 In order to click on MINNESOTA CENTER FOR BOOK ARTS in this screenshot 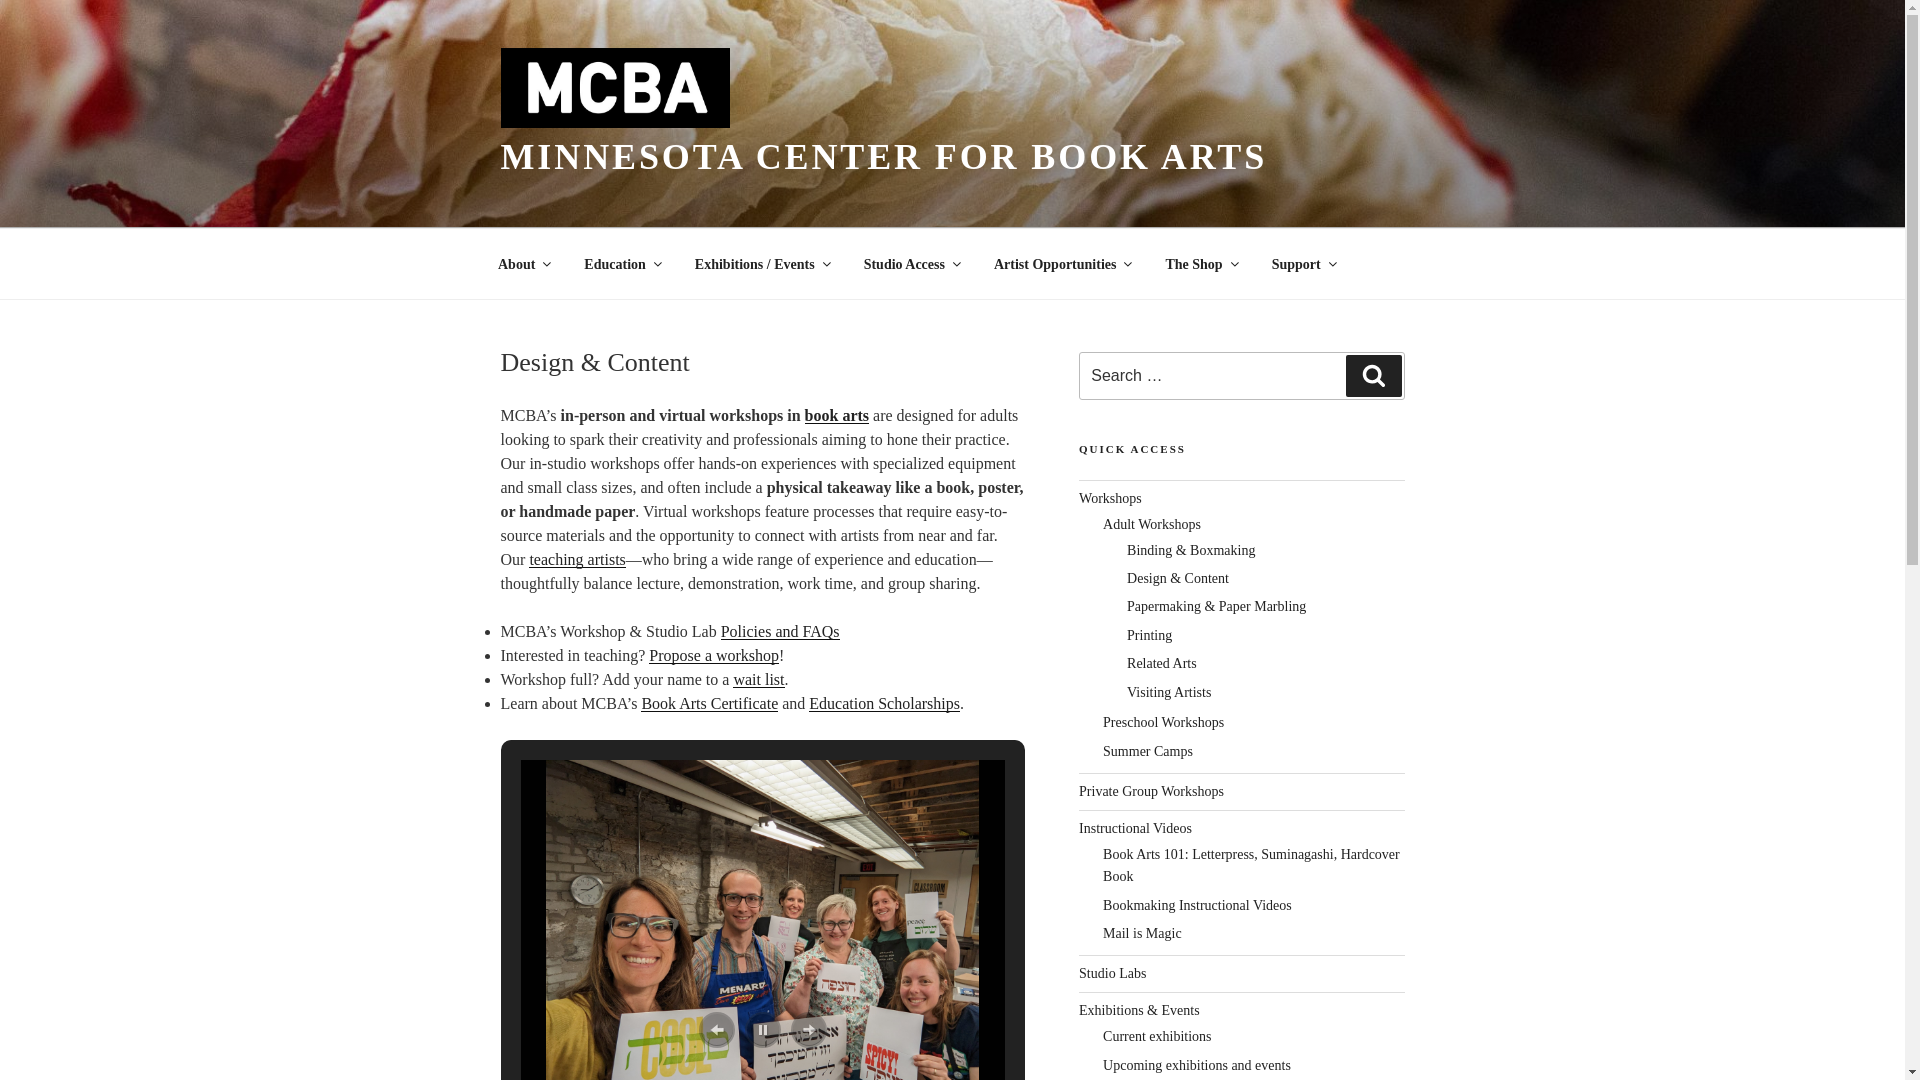, I will do `click(883, 157)`.